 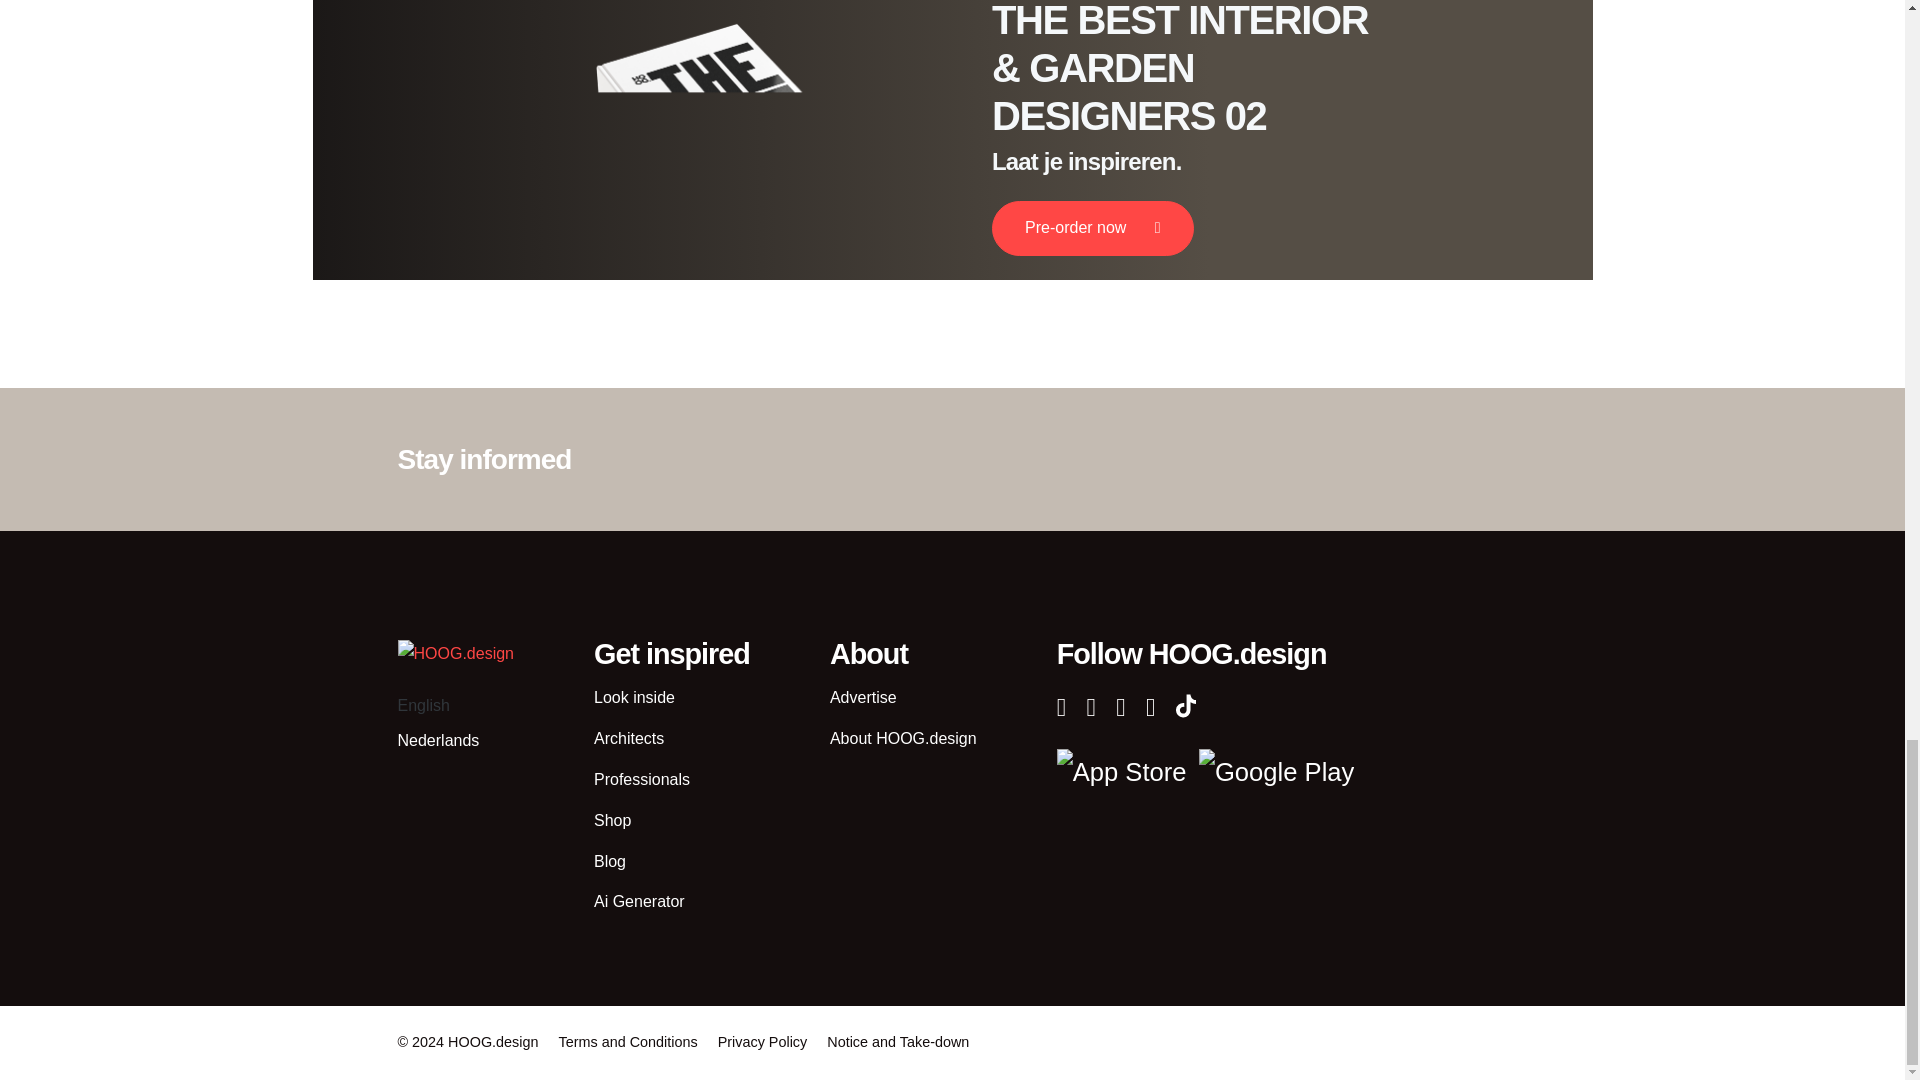 What do you see at coordinates (862, 698) in the screenshot?
I see `Advertise` at bounding box center [862, 698].